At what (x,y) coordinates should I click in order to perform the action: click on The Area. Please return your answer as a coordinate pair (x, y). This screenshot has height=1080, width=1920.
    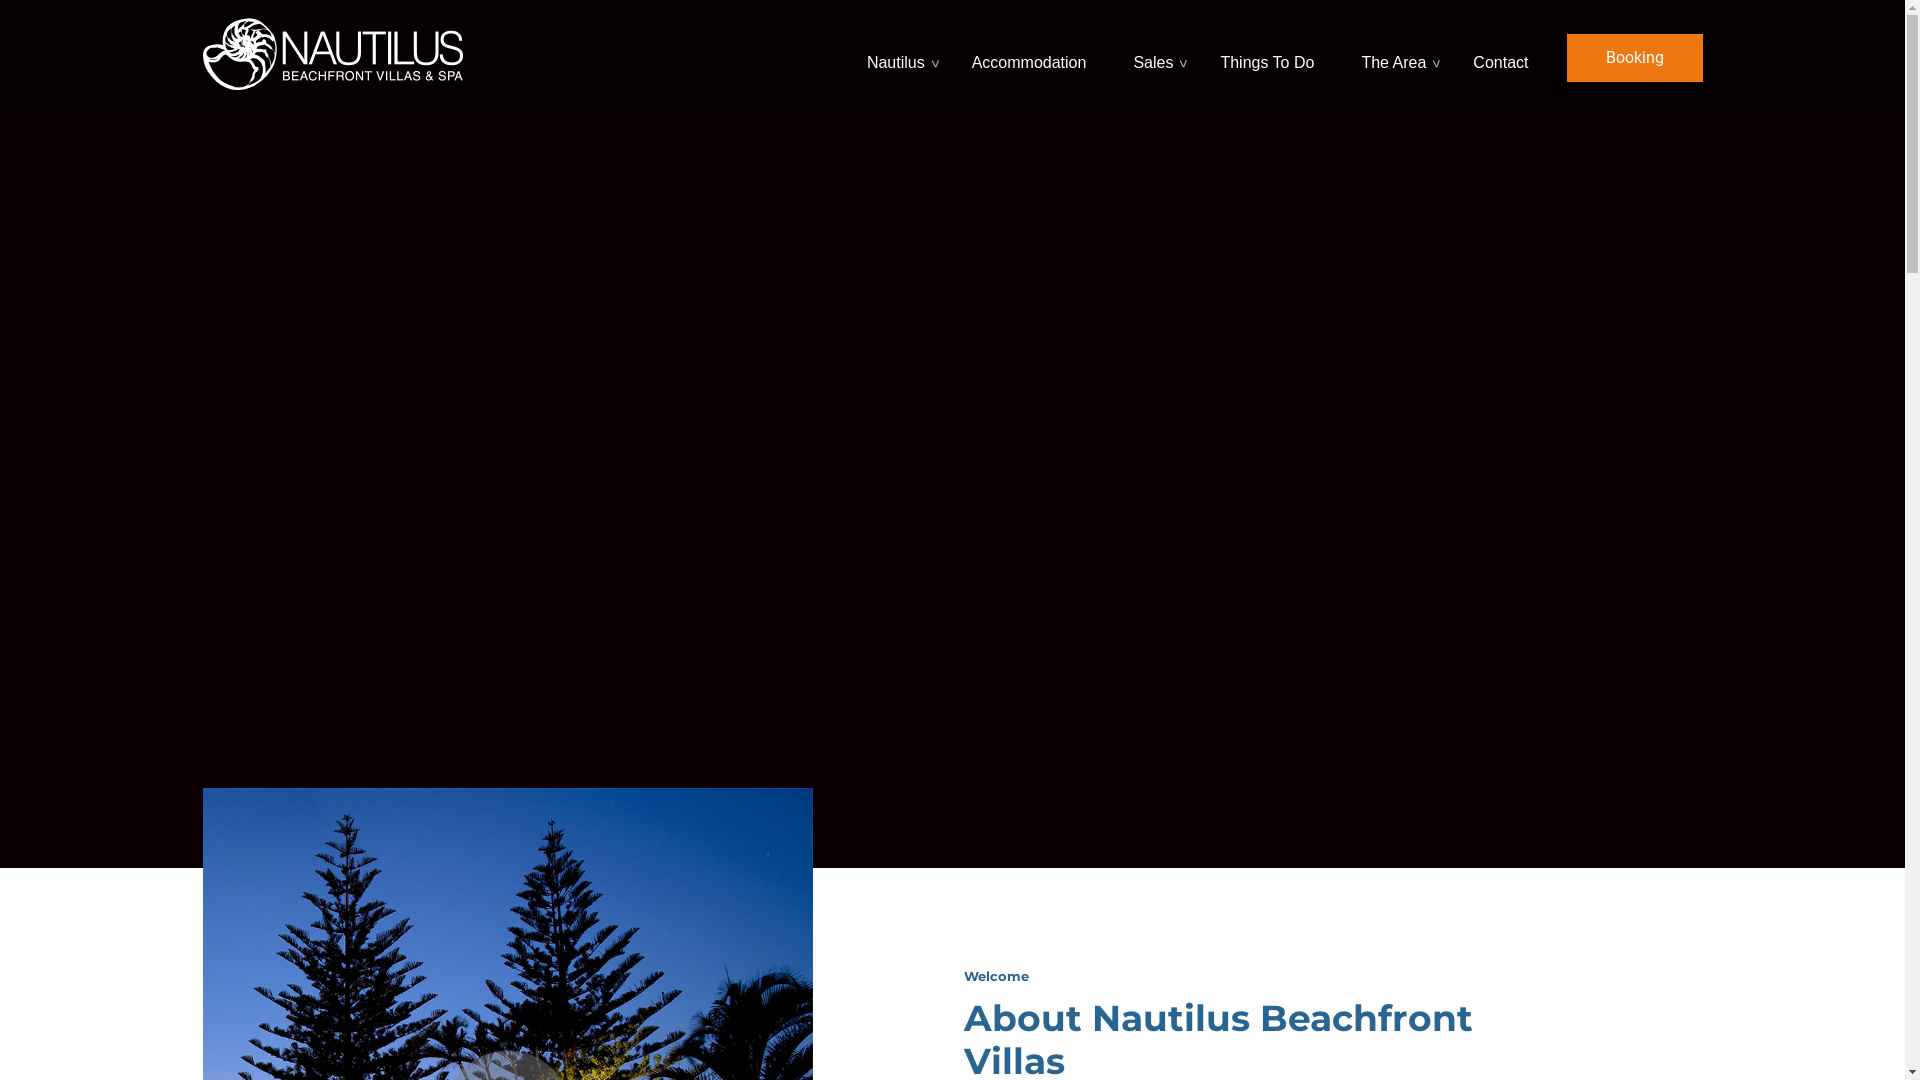
    Looking at the image, I should click on (1396, 58).